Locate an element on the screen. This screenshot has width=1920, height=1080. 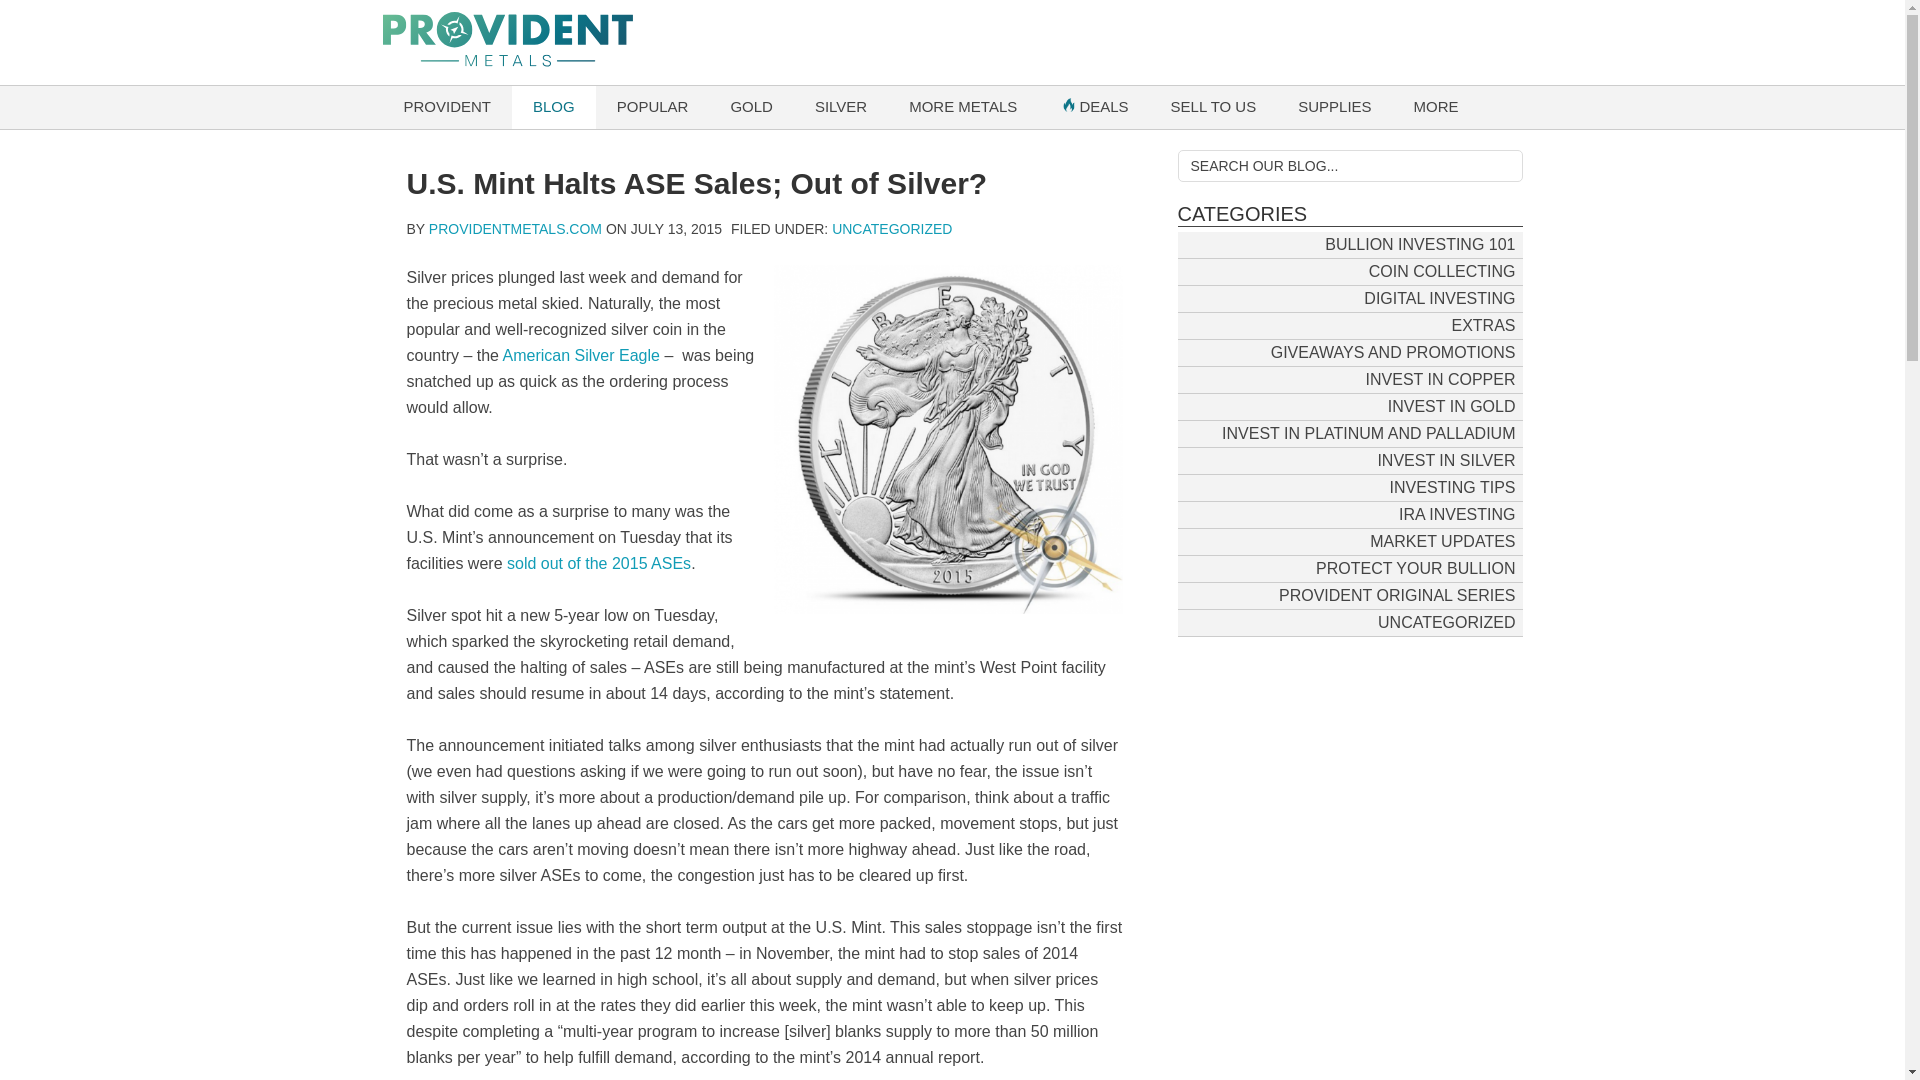
UNCATEGORIZED is located at coordinates (892, 228).